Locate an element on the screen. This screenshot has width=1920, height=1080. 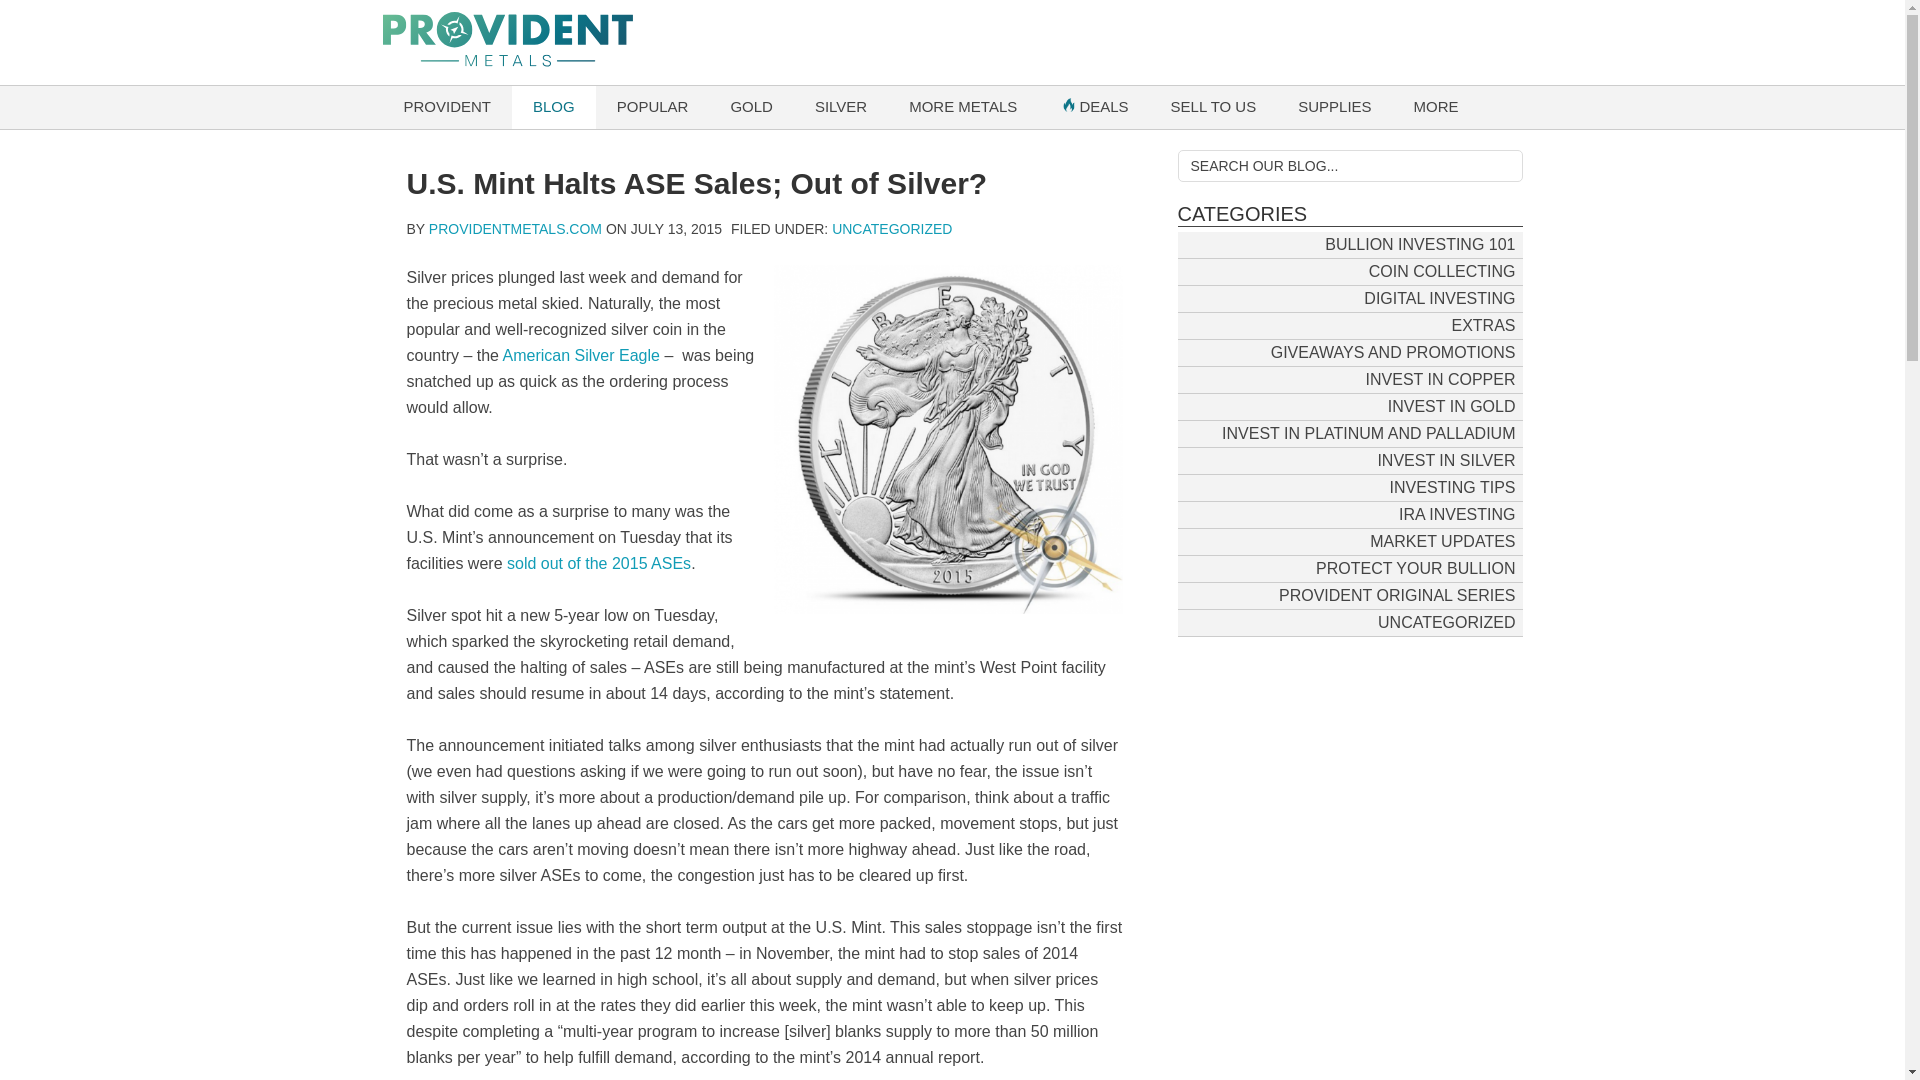
UNCATEGORIZED is located at coordinates (892, 228).